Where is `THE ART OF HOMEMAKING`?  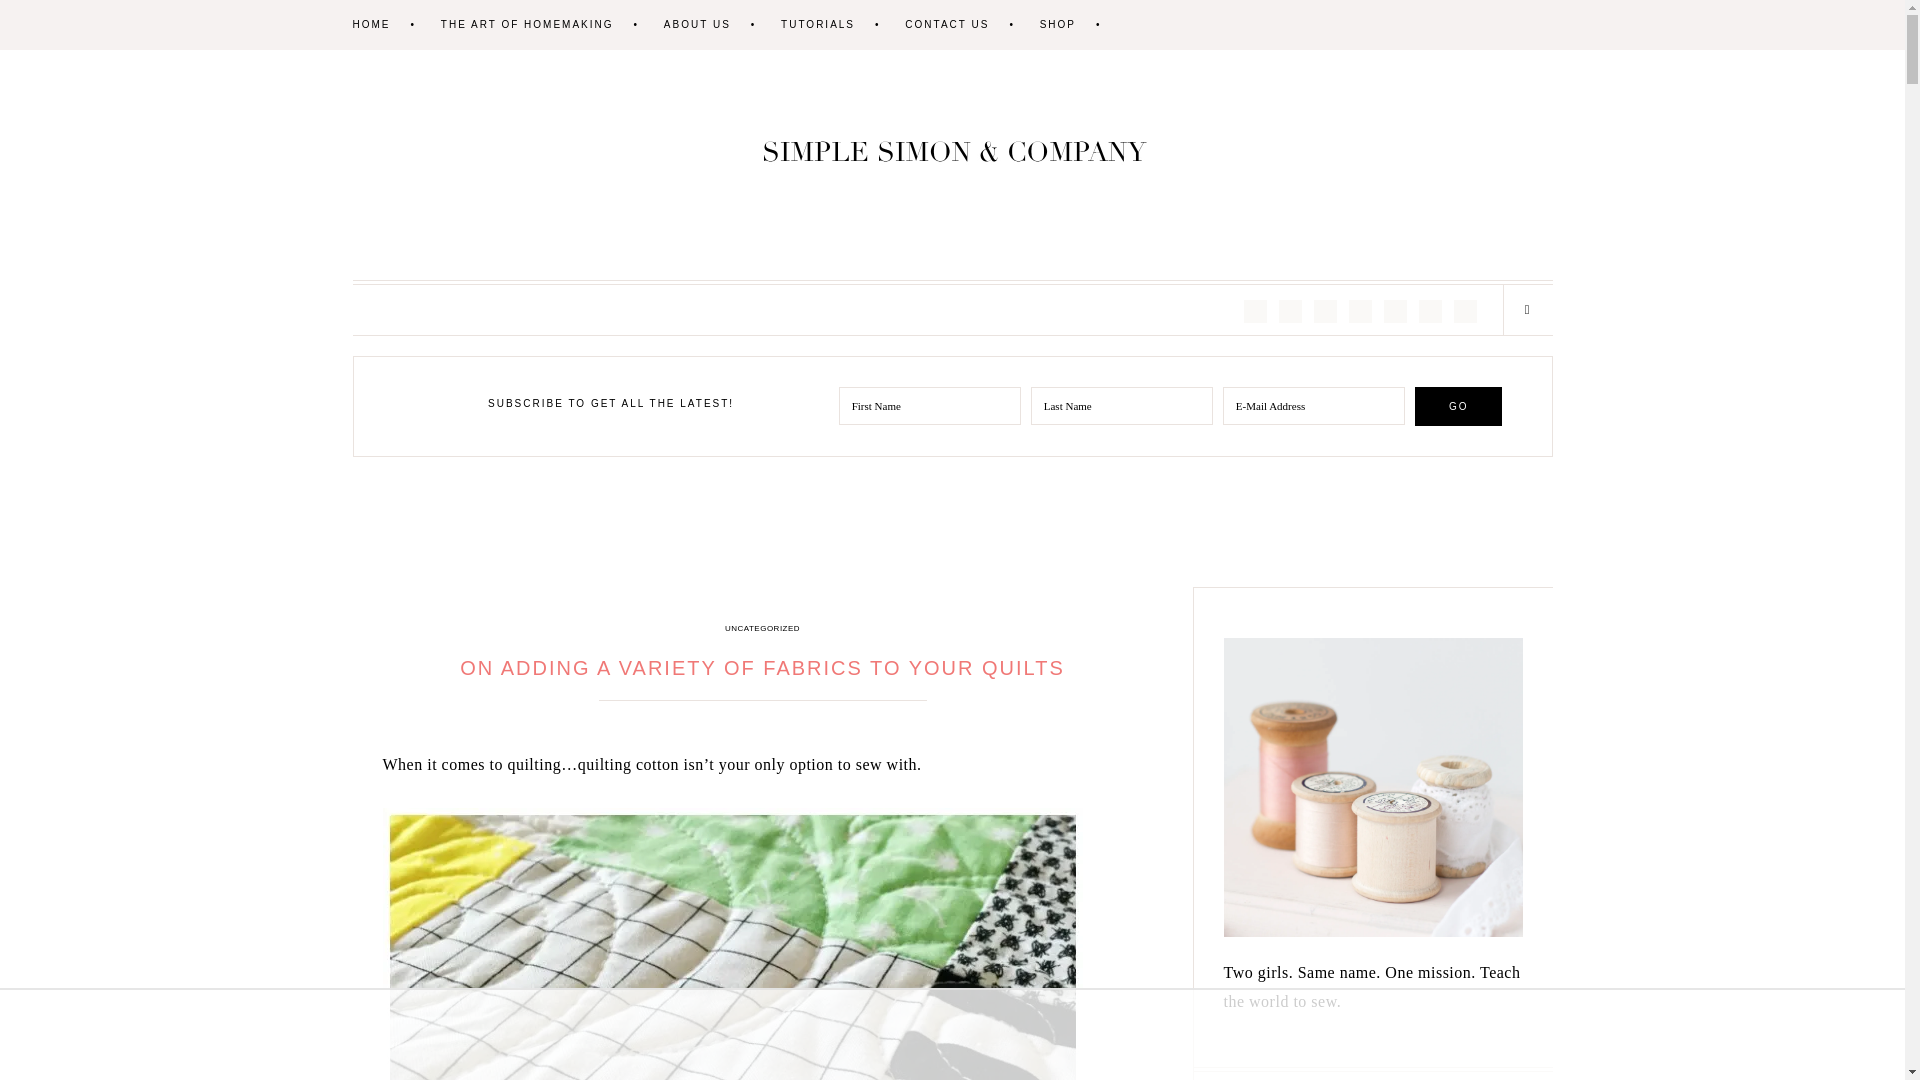 THE ART OF HOMEMAKING is located at coordinates (550, 24).